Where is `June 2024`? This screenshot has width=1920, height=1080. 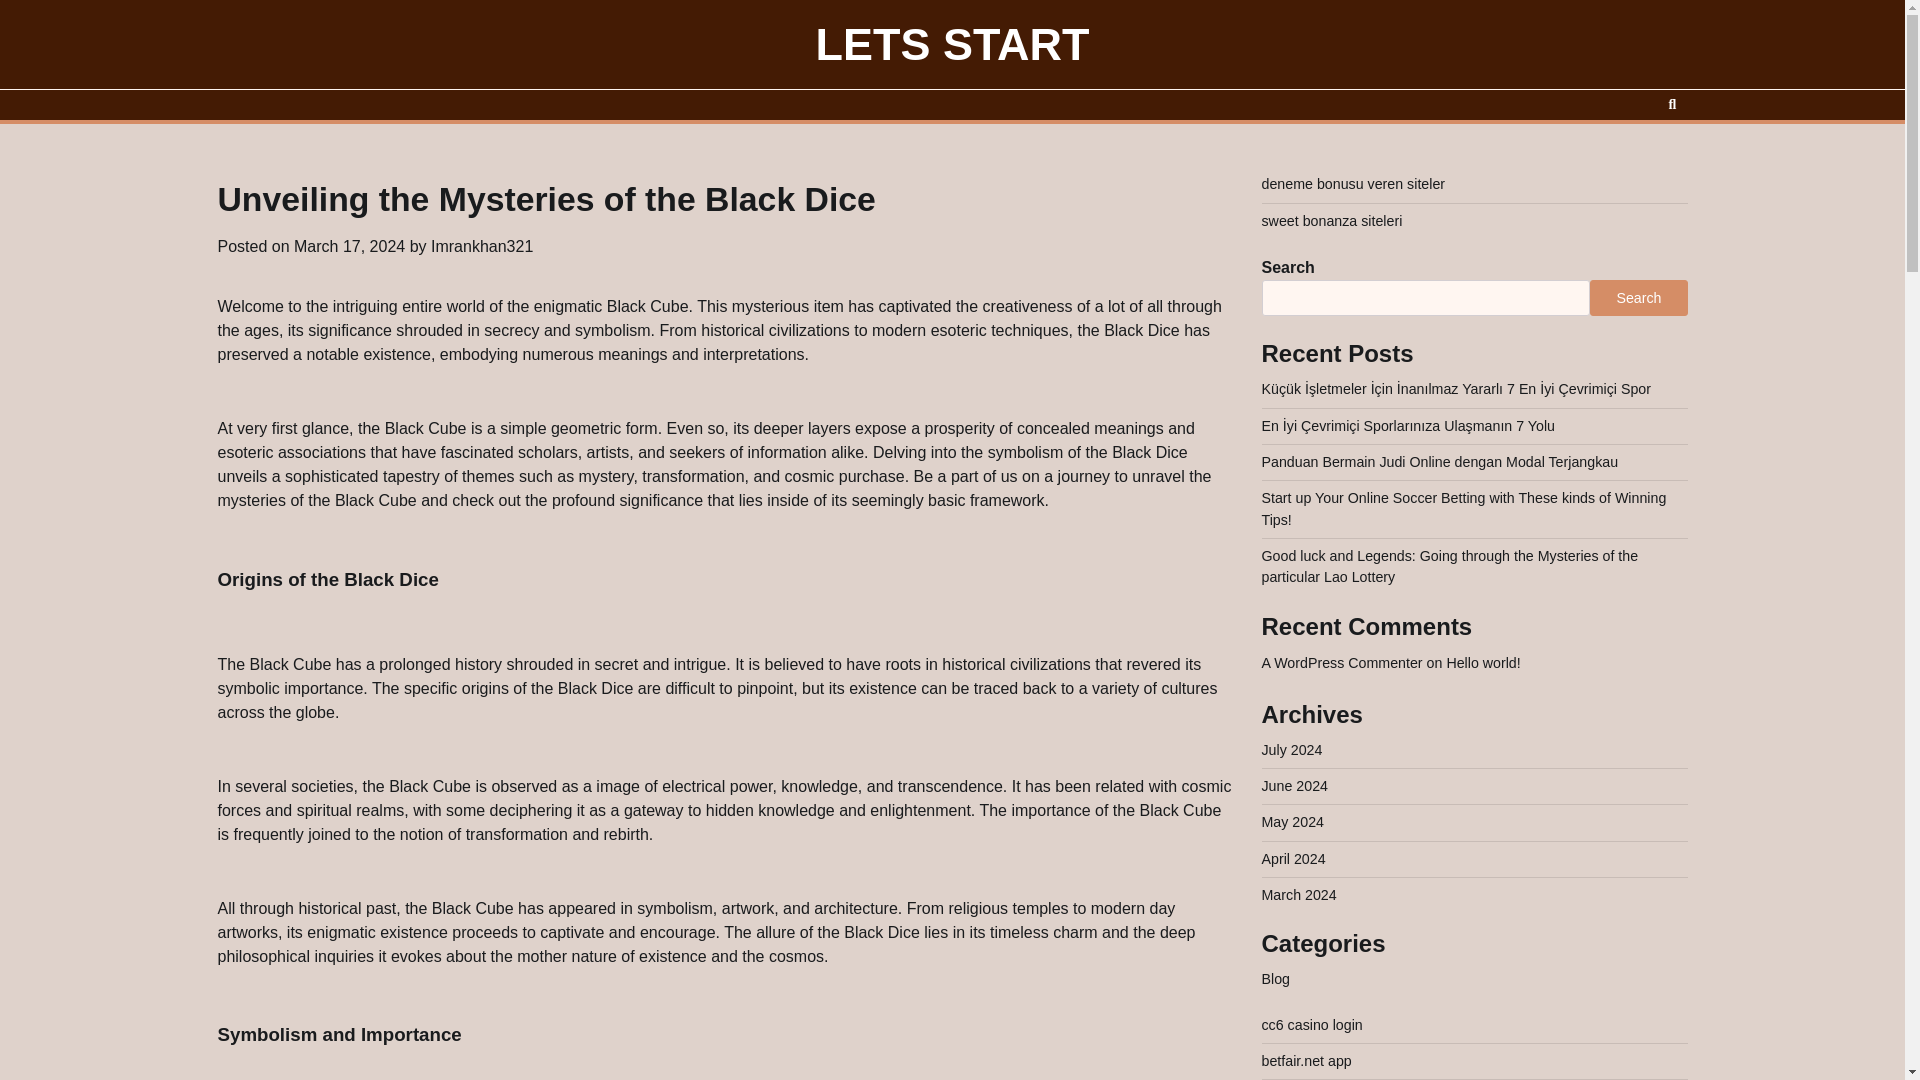 June 2024 is located at coordinates (1294, 785).